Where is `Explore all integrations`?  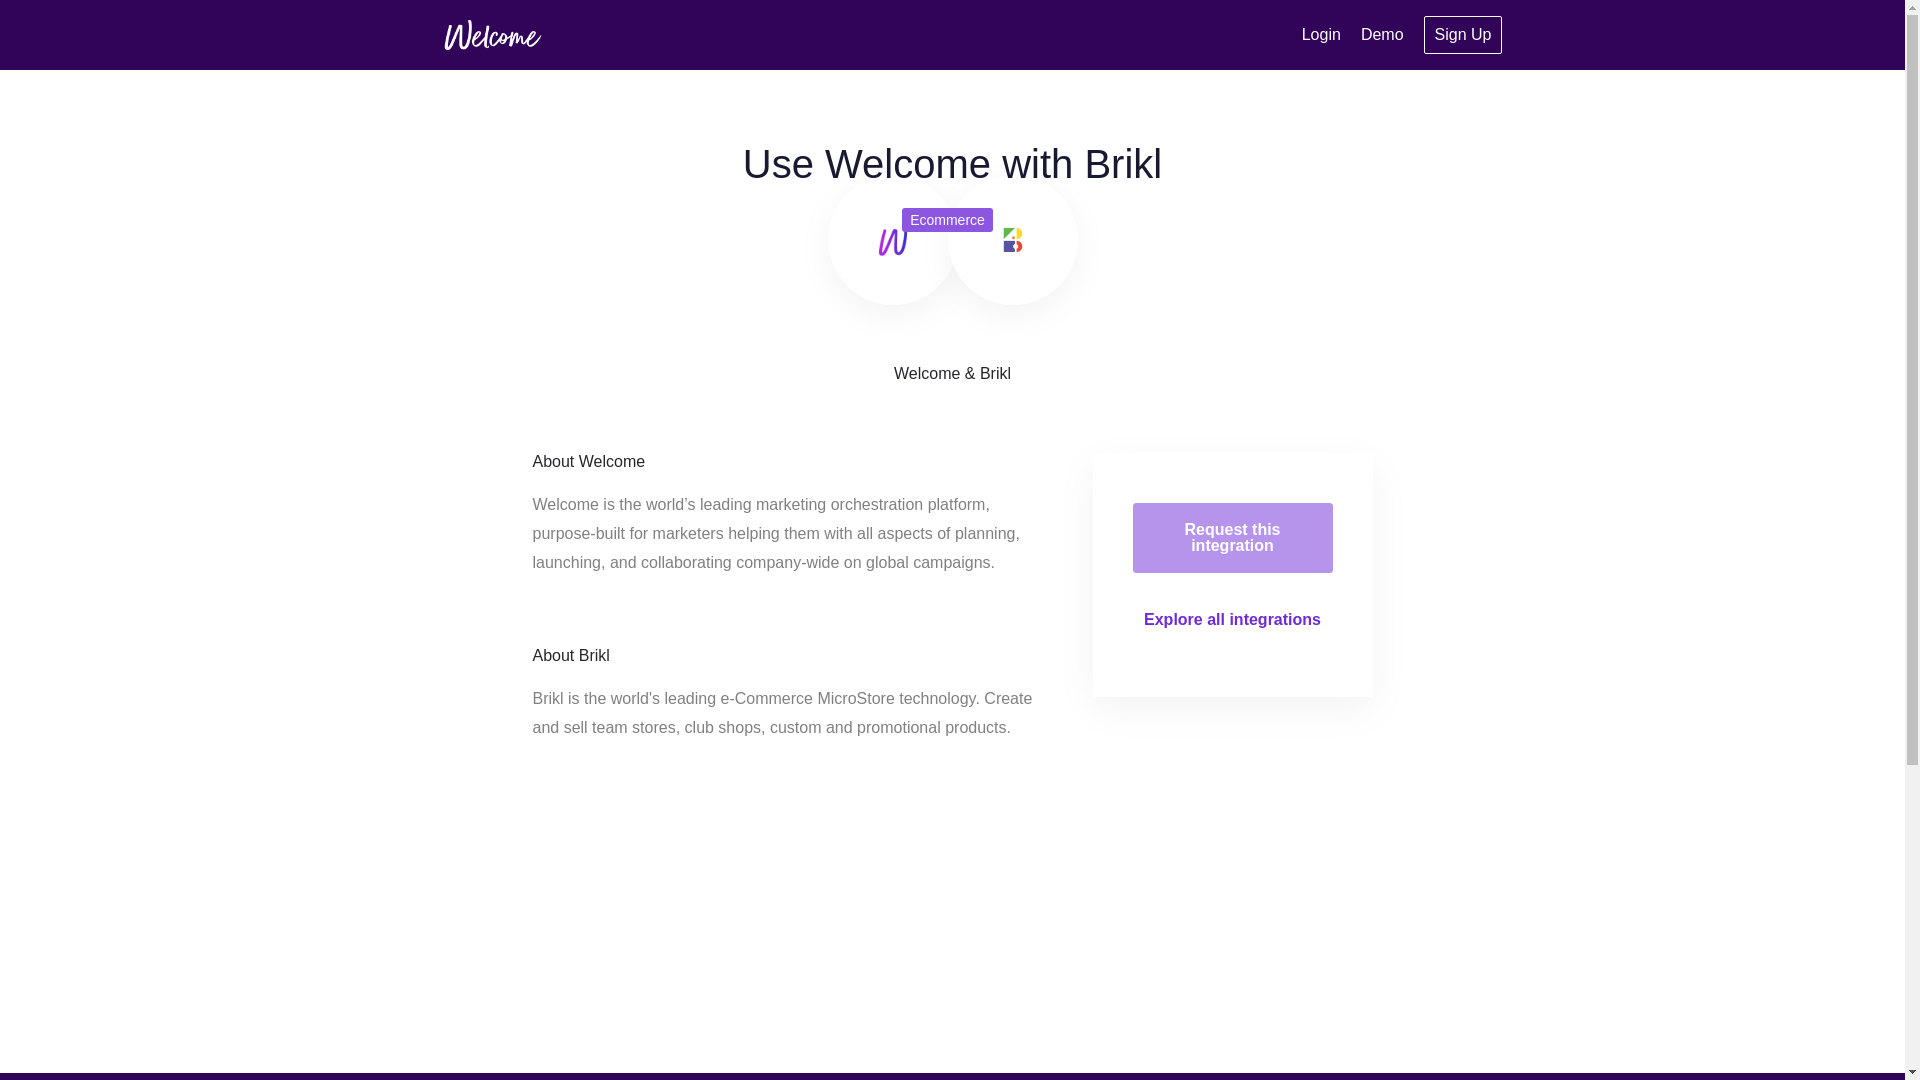
Explore all integrations is located at coordinates (1232, 619).